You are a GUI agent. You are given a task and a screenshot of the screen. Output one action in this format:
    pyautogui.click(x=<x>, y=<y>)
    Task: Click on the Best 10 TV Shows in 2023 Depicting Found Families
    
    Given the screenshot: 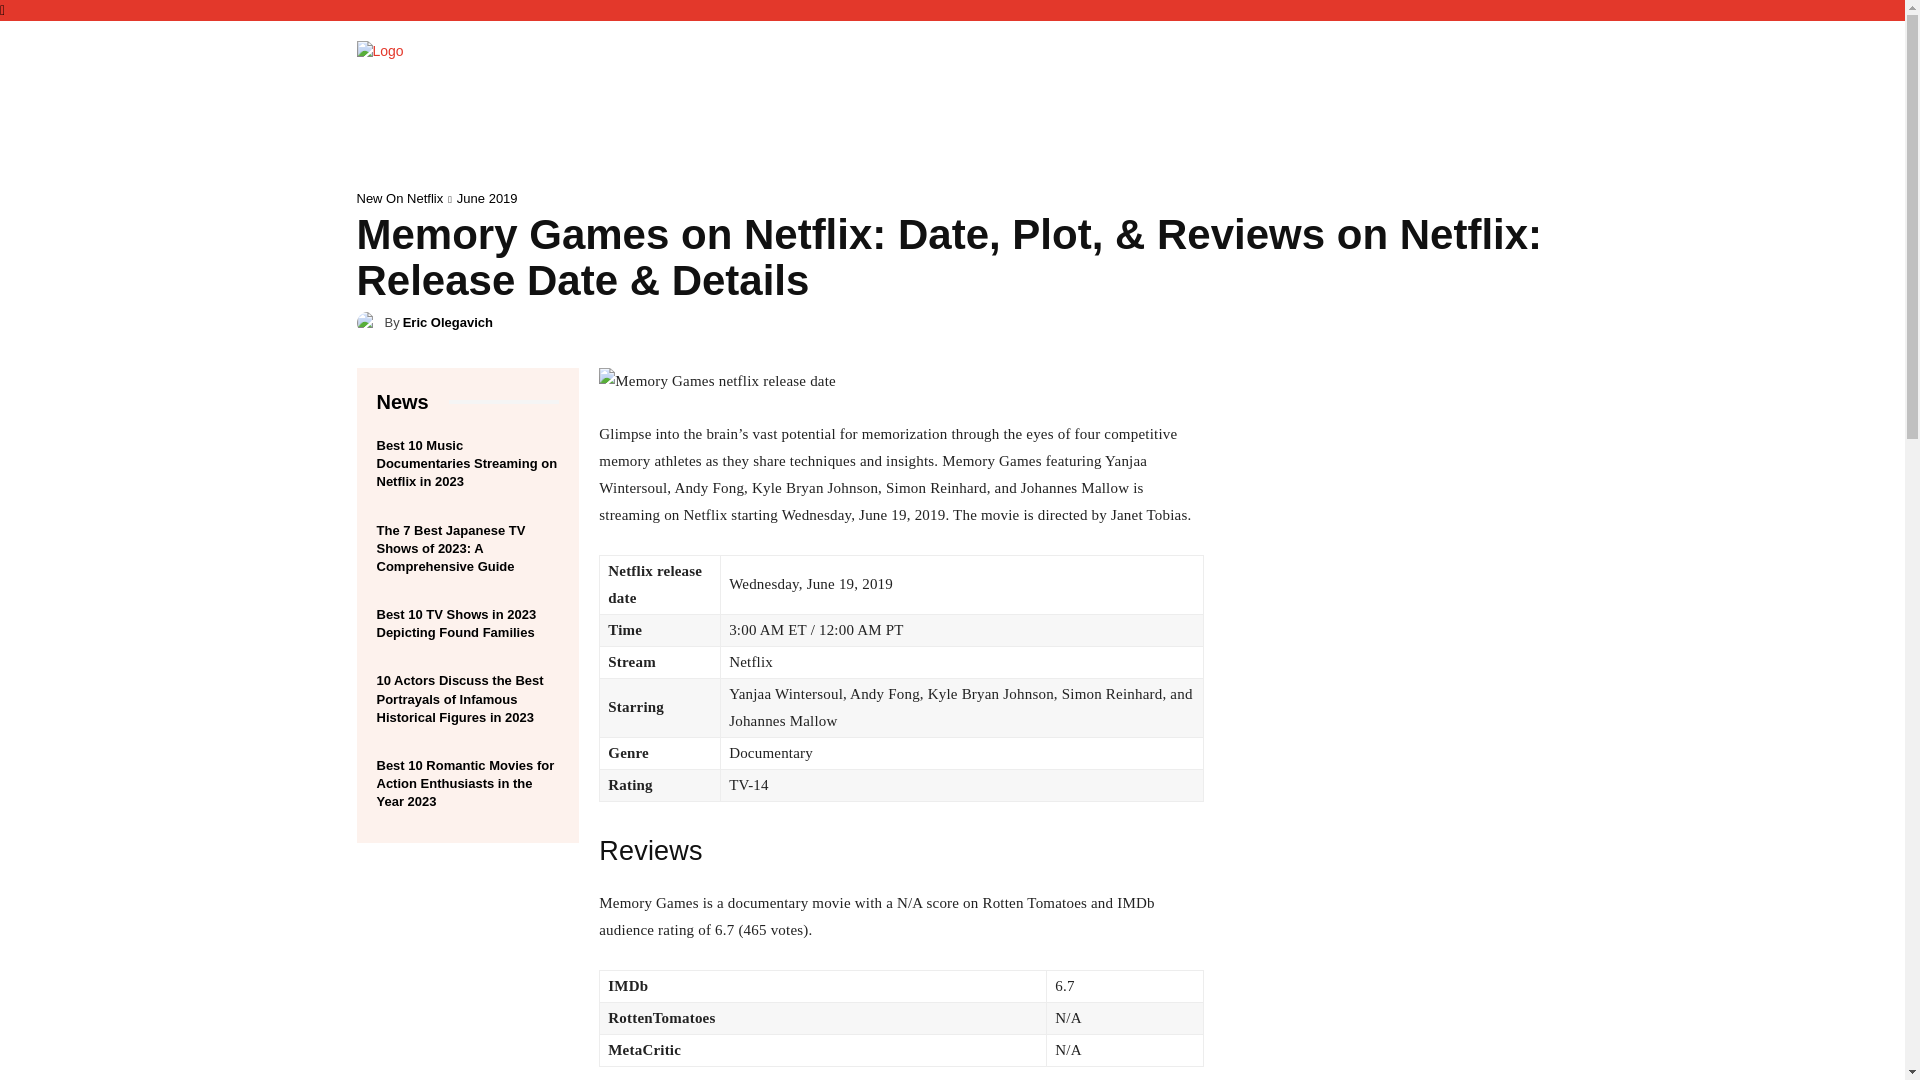 What is the action you would take?
    pyautogui.click(x=456, y=623)
    